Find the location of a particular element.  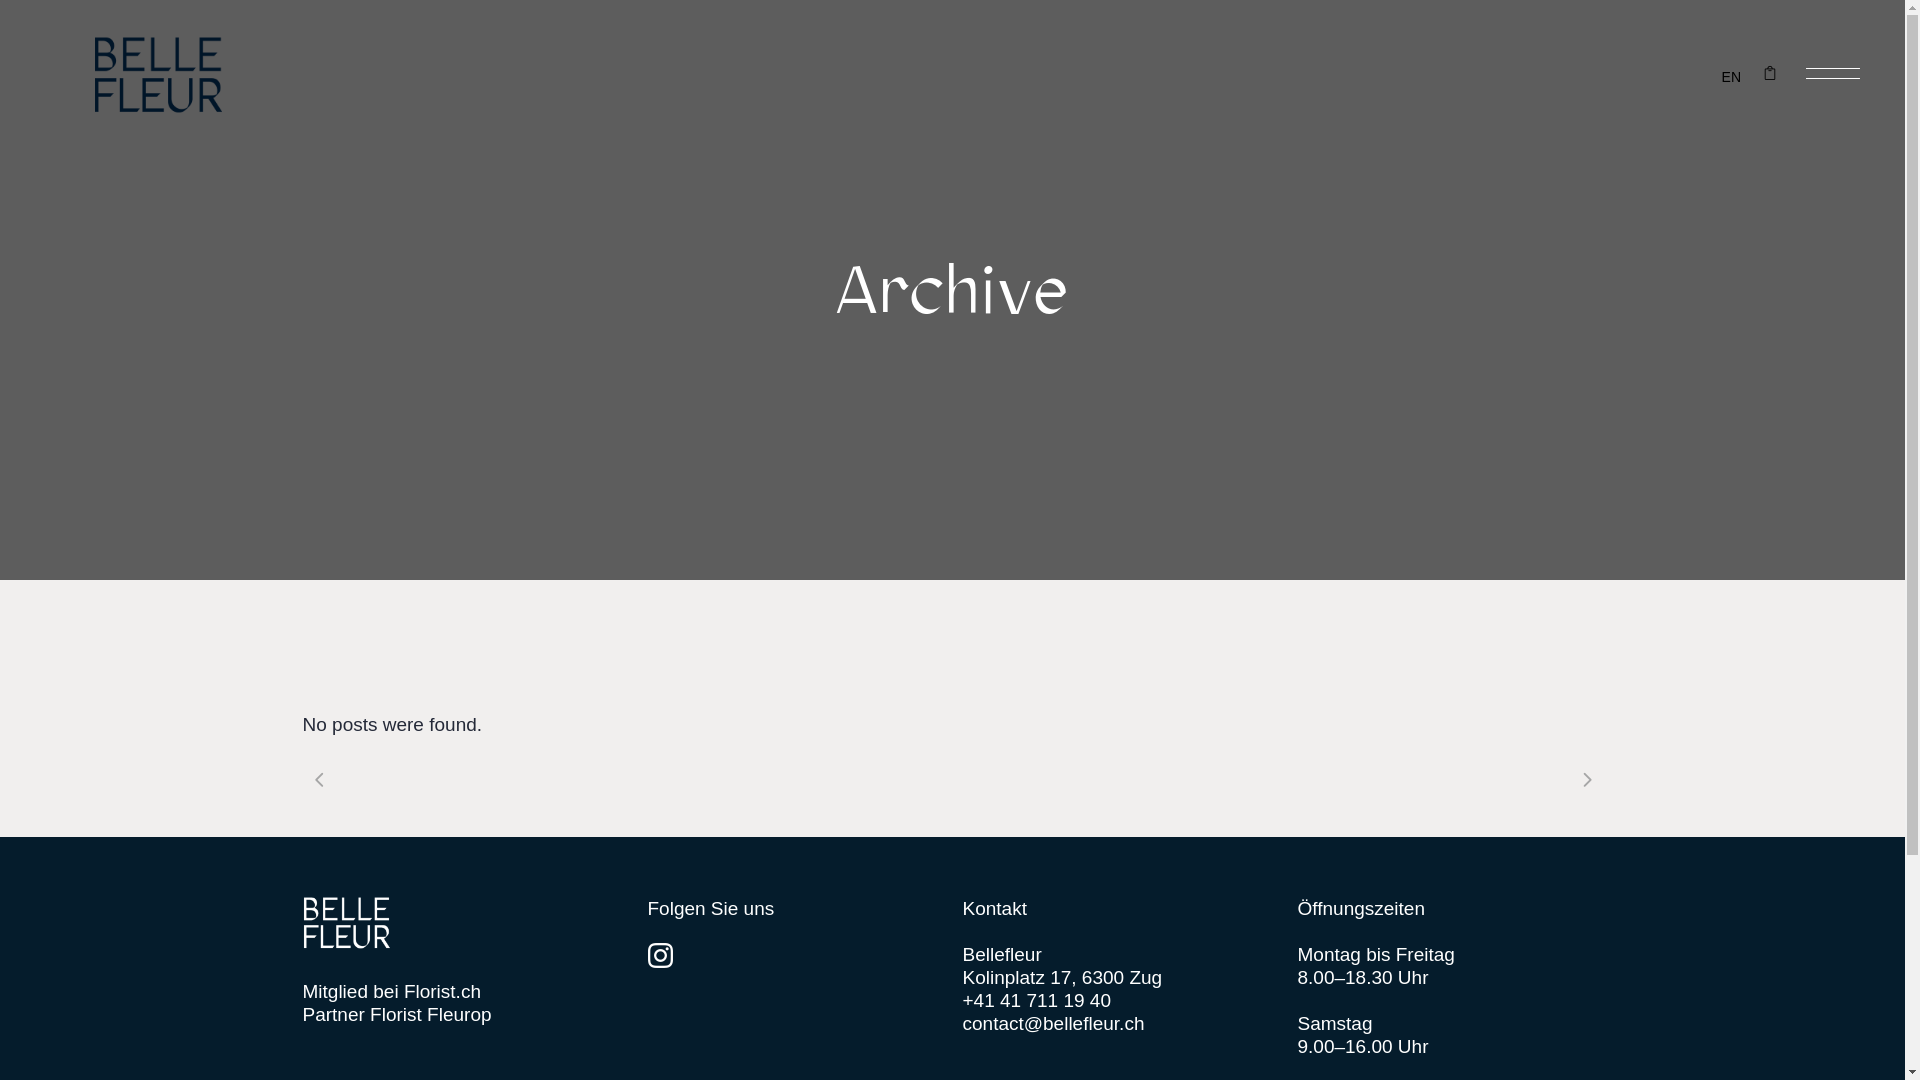

contact@bellefleur.ch is located at coordinates (1053, 1024).